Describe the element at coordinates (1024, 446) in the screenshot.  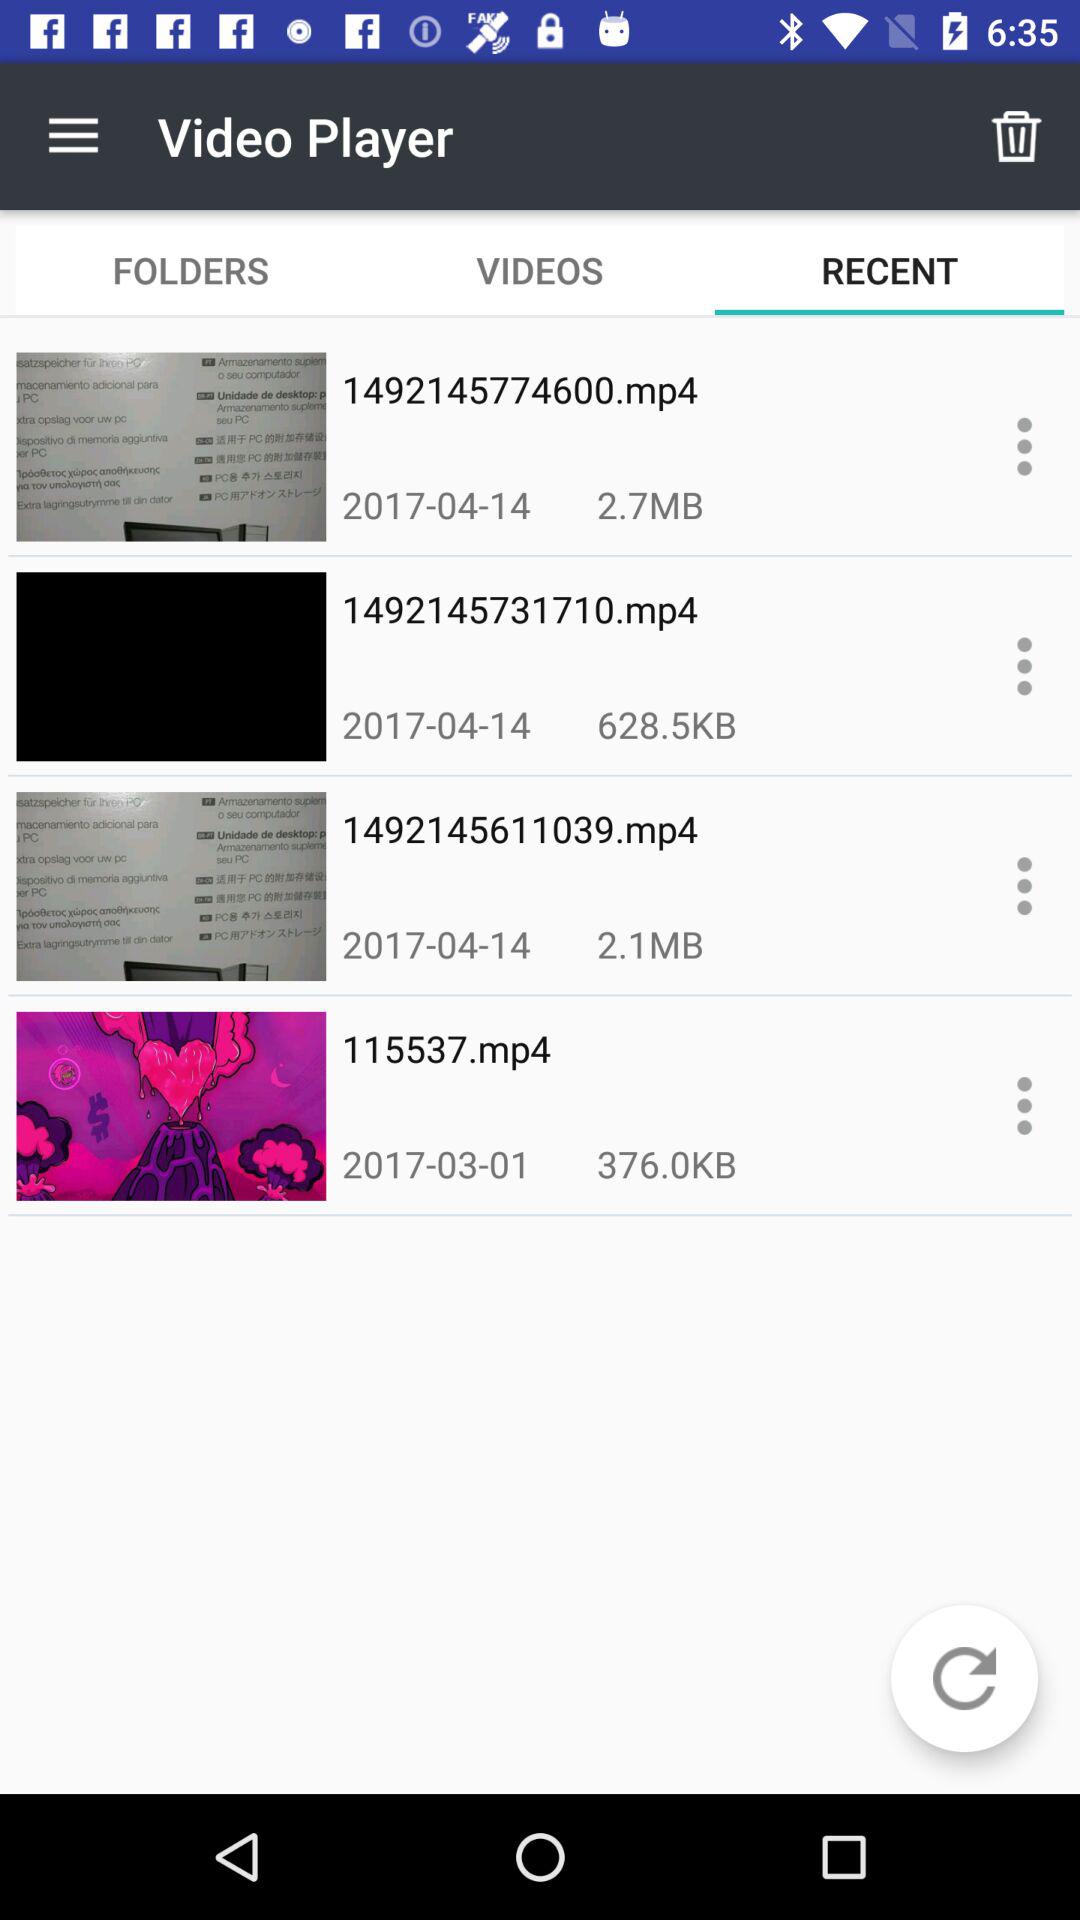
I see `options` at that location.